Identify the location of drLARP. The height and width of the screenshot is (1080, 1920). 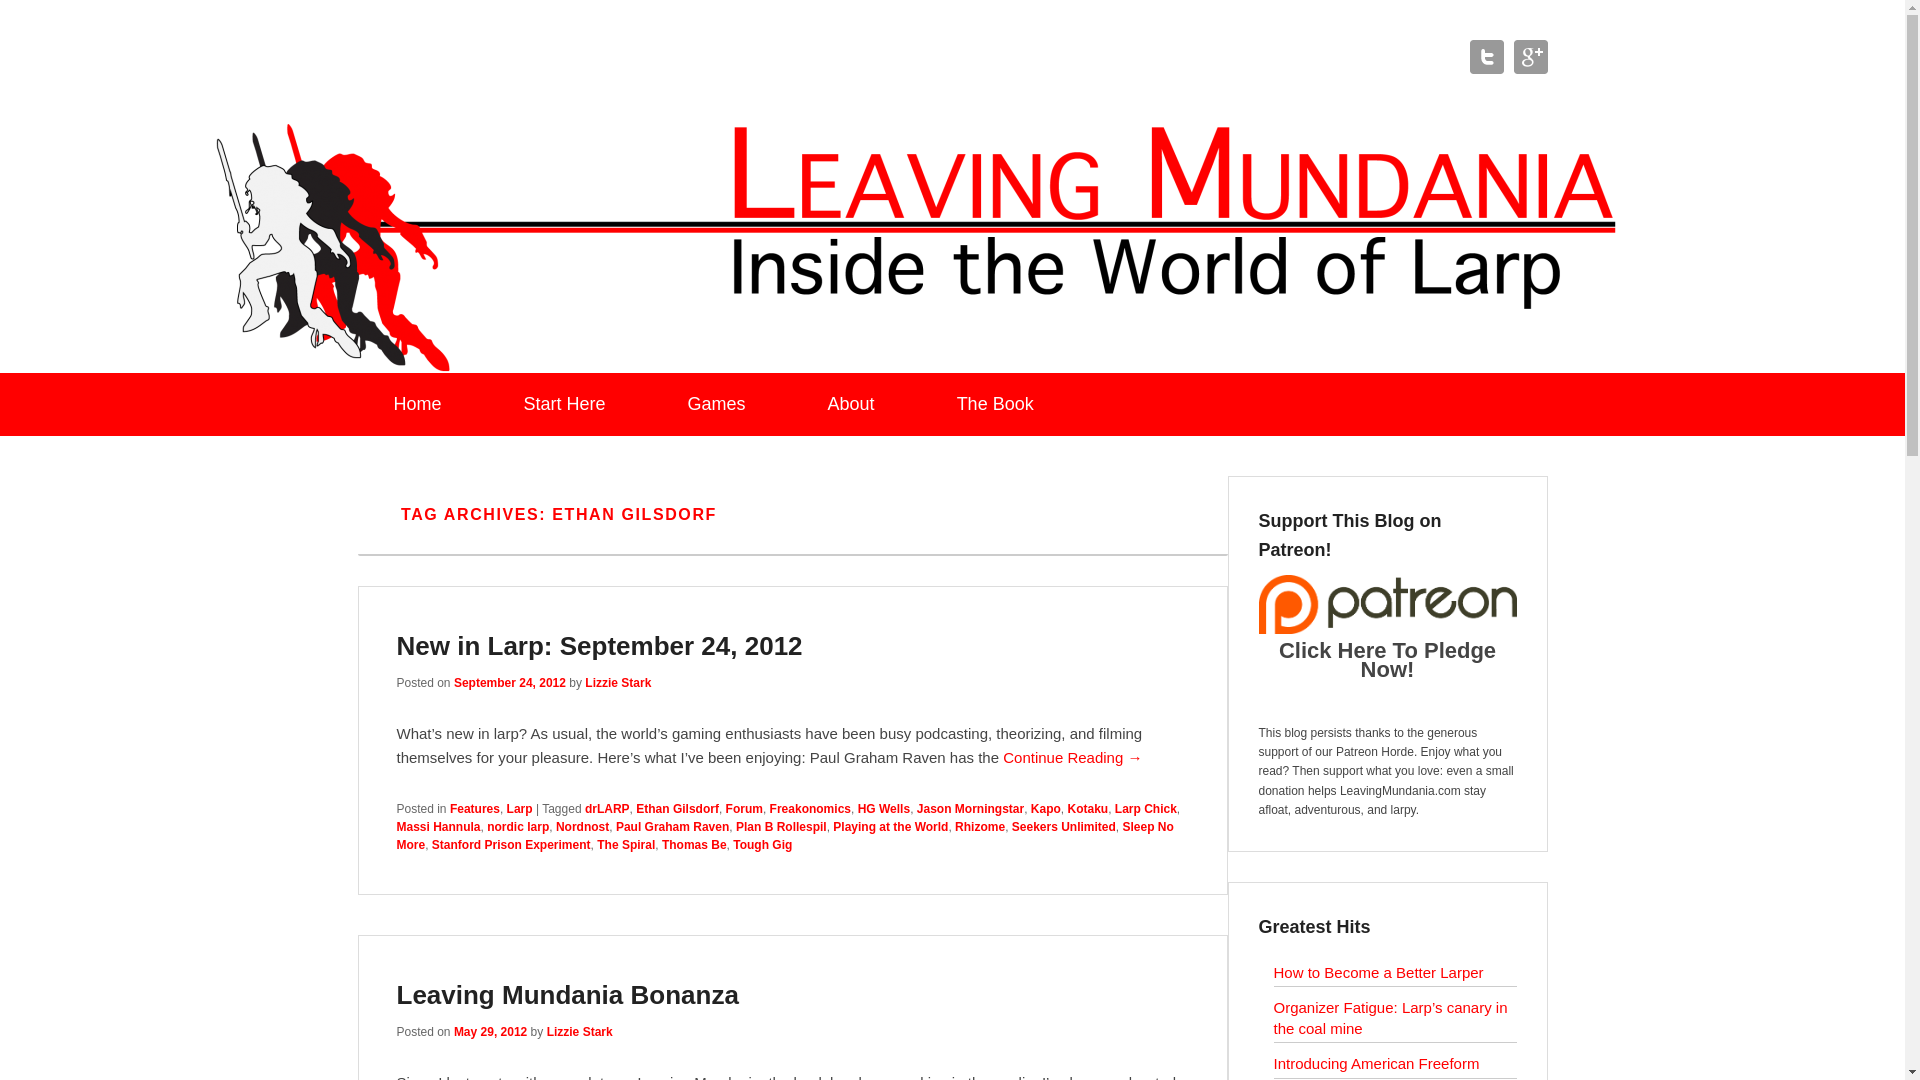
(607, 809).